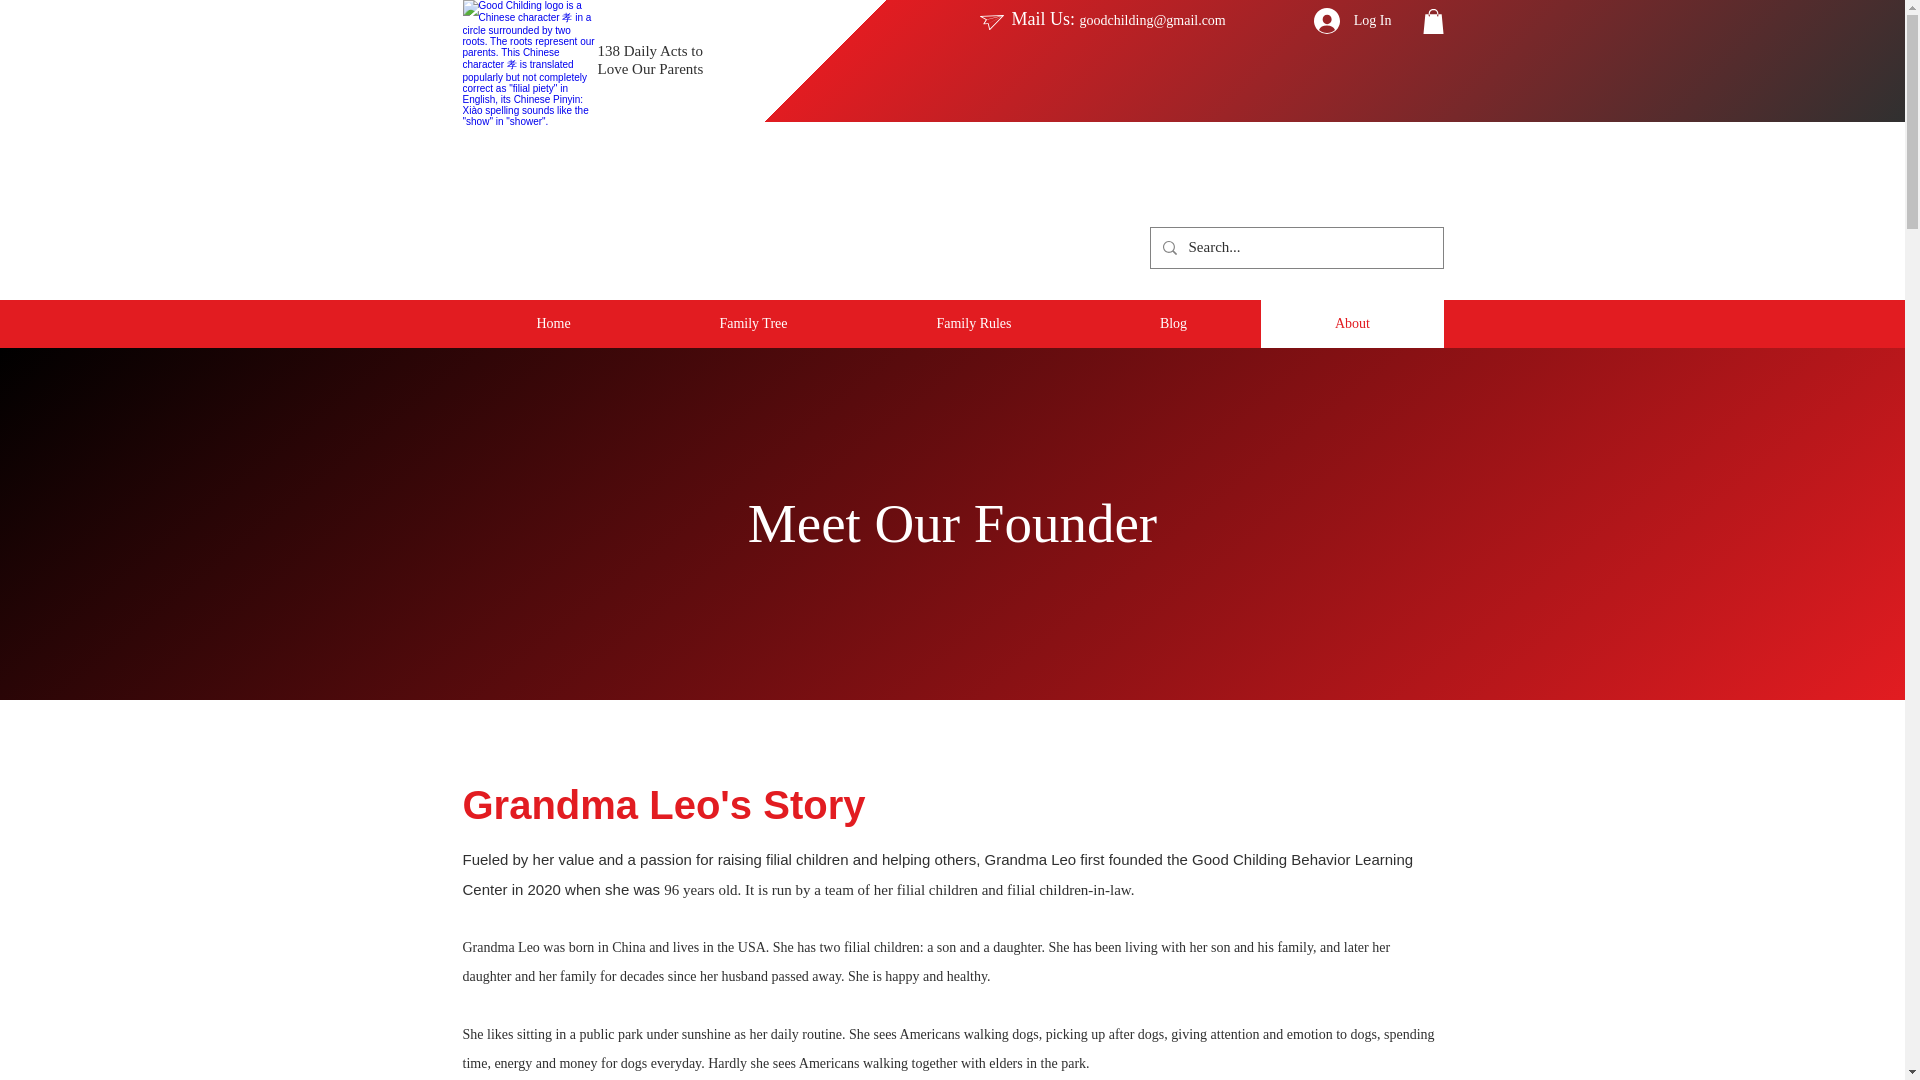 The height and width of the screenshot is (1080, 1920). Describe the element at coordinates (1352, 20) in the screenshot. I see `Log In` at that location.